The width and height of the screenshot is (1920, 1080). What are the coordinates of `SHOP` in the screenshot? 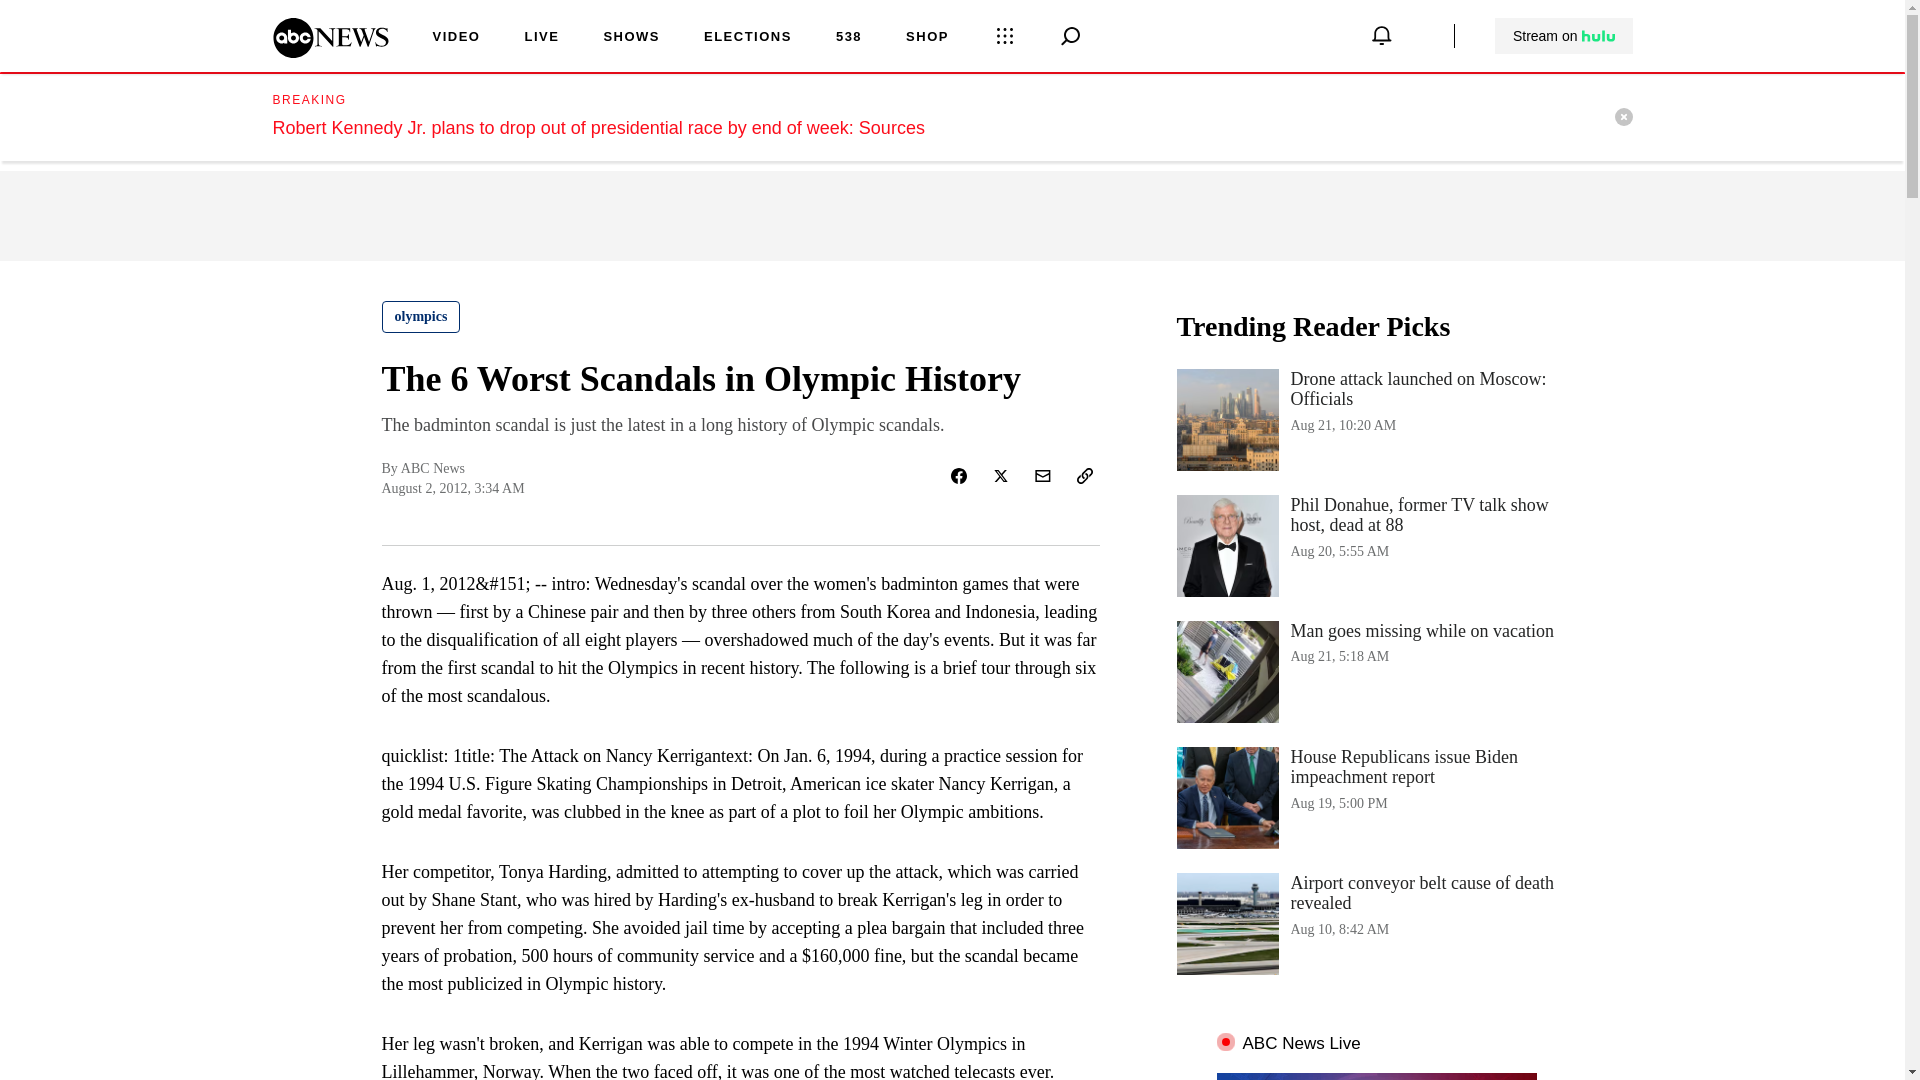 It's located at (927, 38).